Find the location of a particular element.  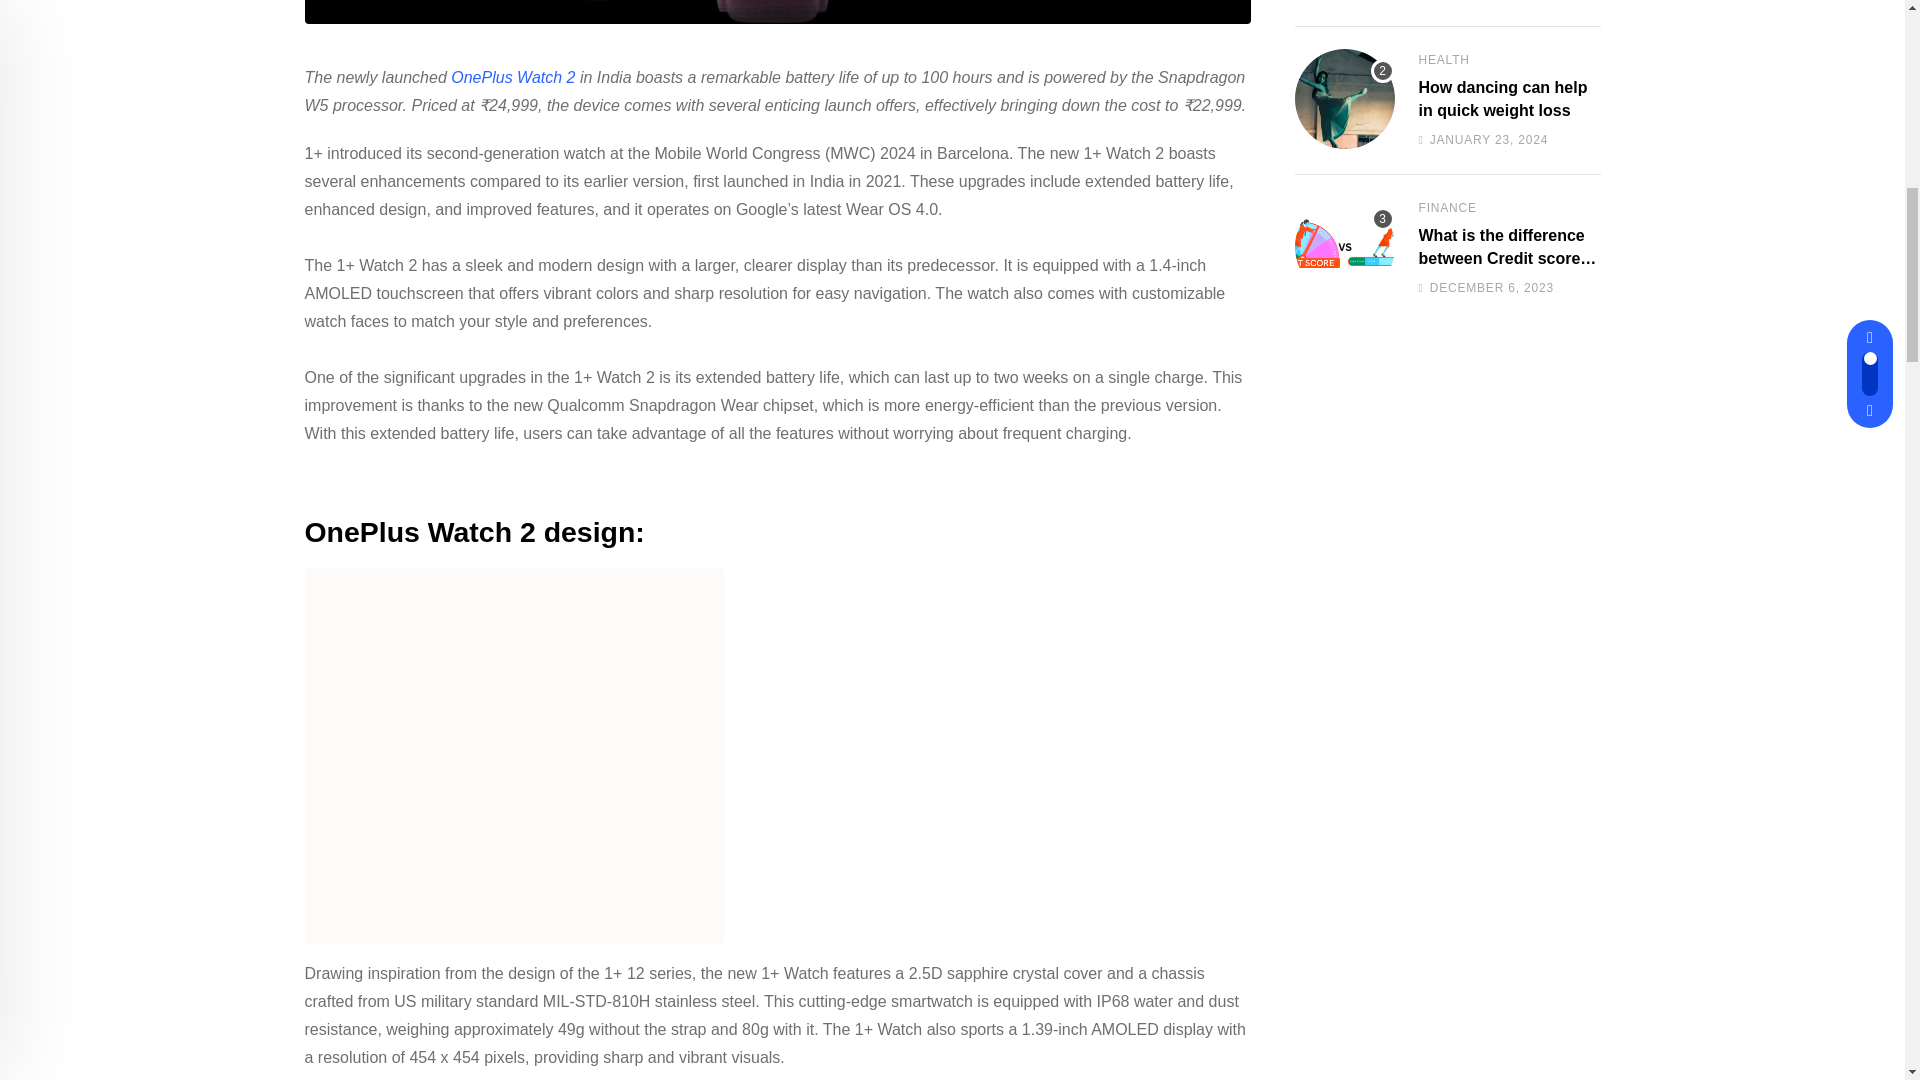

Newzvilla is located at coordinates (1344, 97).